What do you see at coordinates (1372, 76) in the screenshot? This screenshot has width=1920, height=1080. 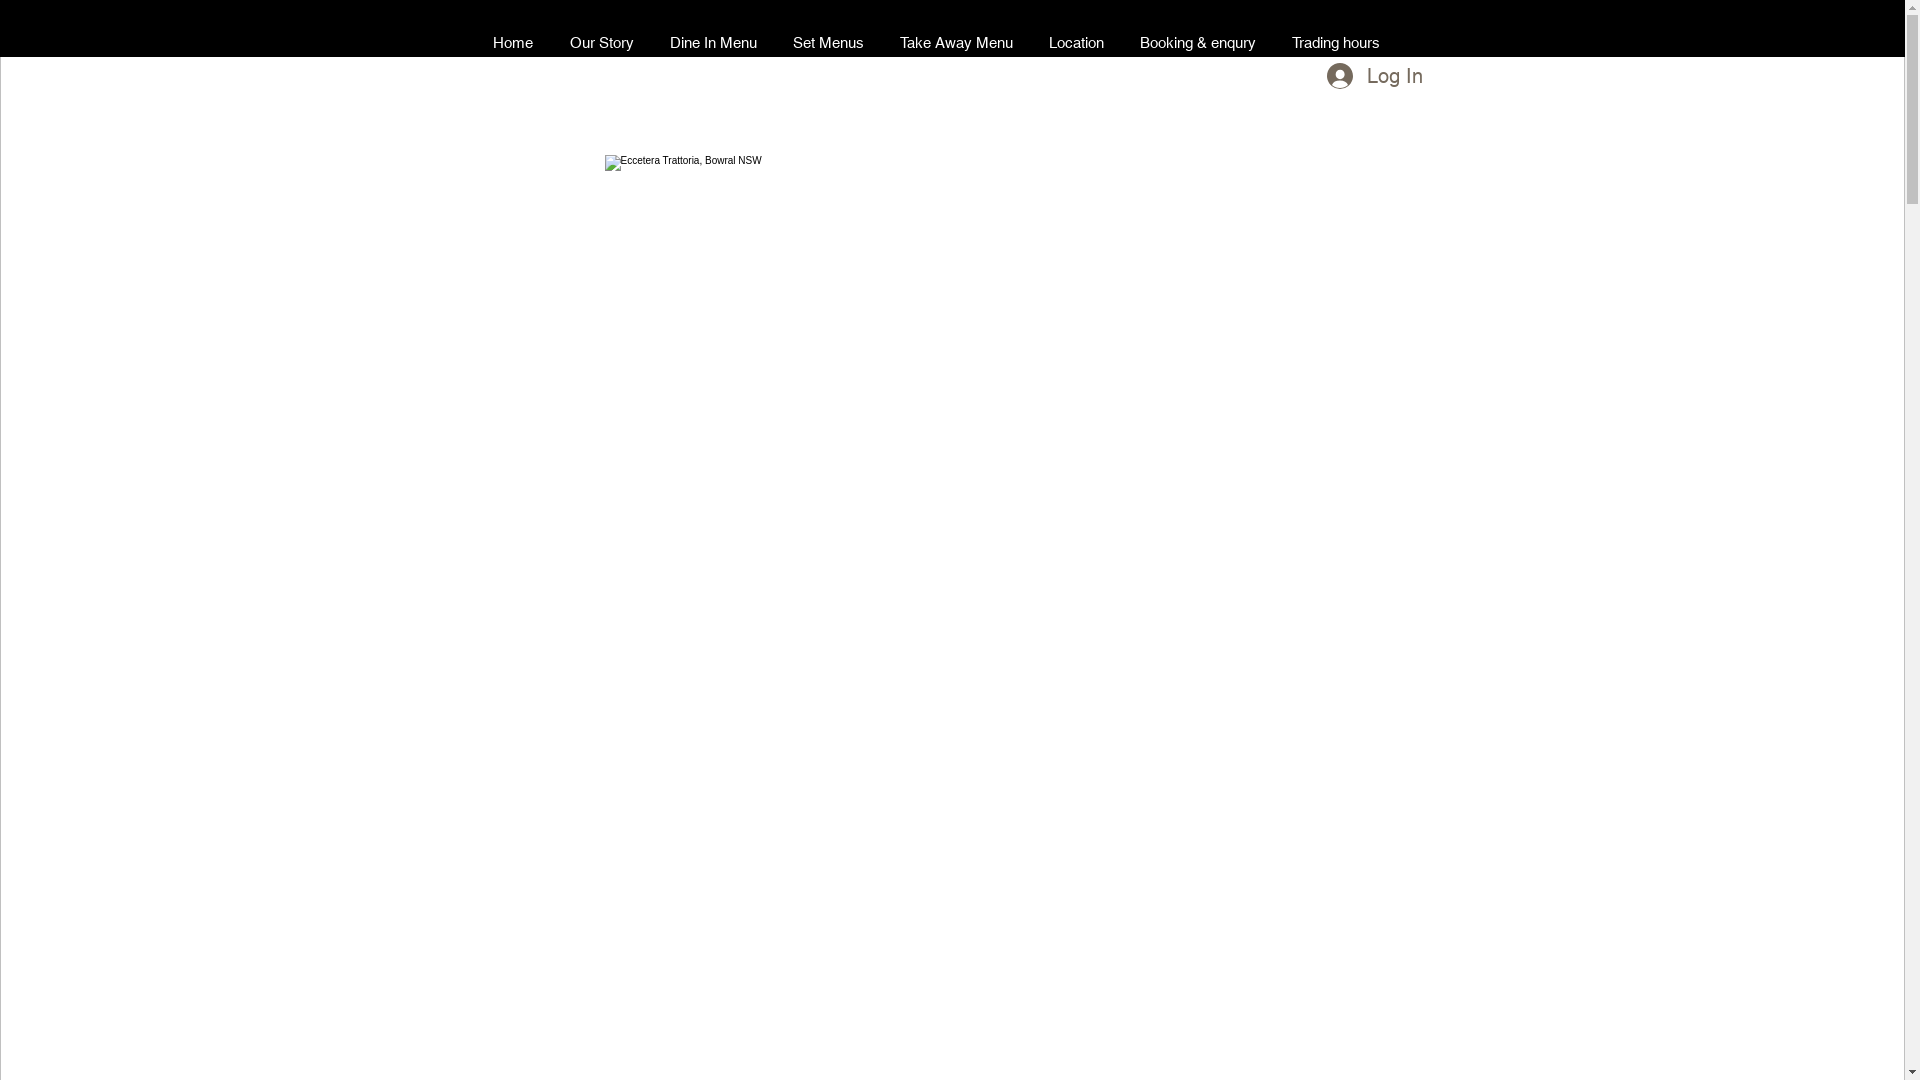 I see `Log In` at bounding box center [1372, 76].